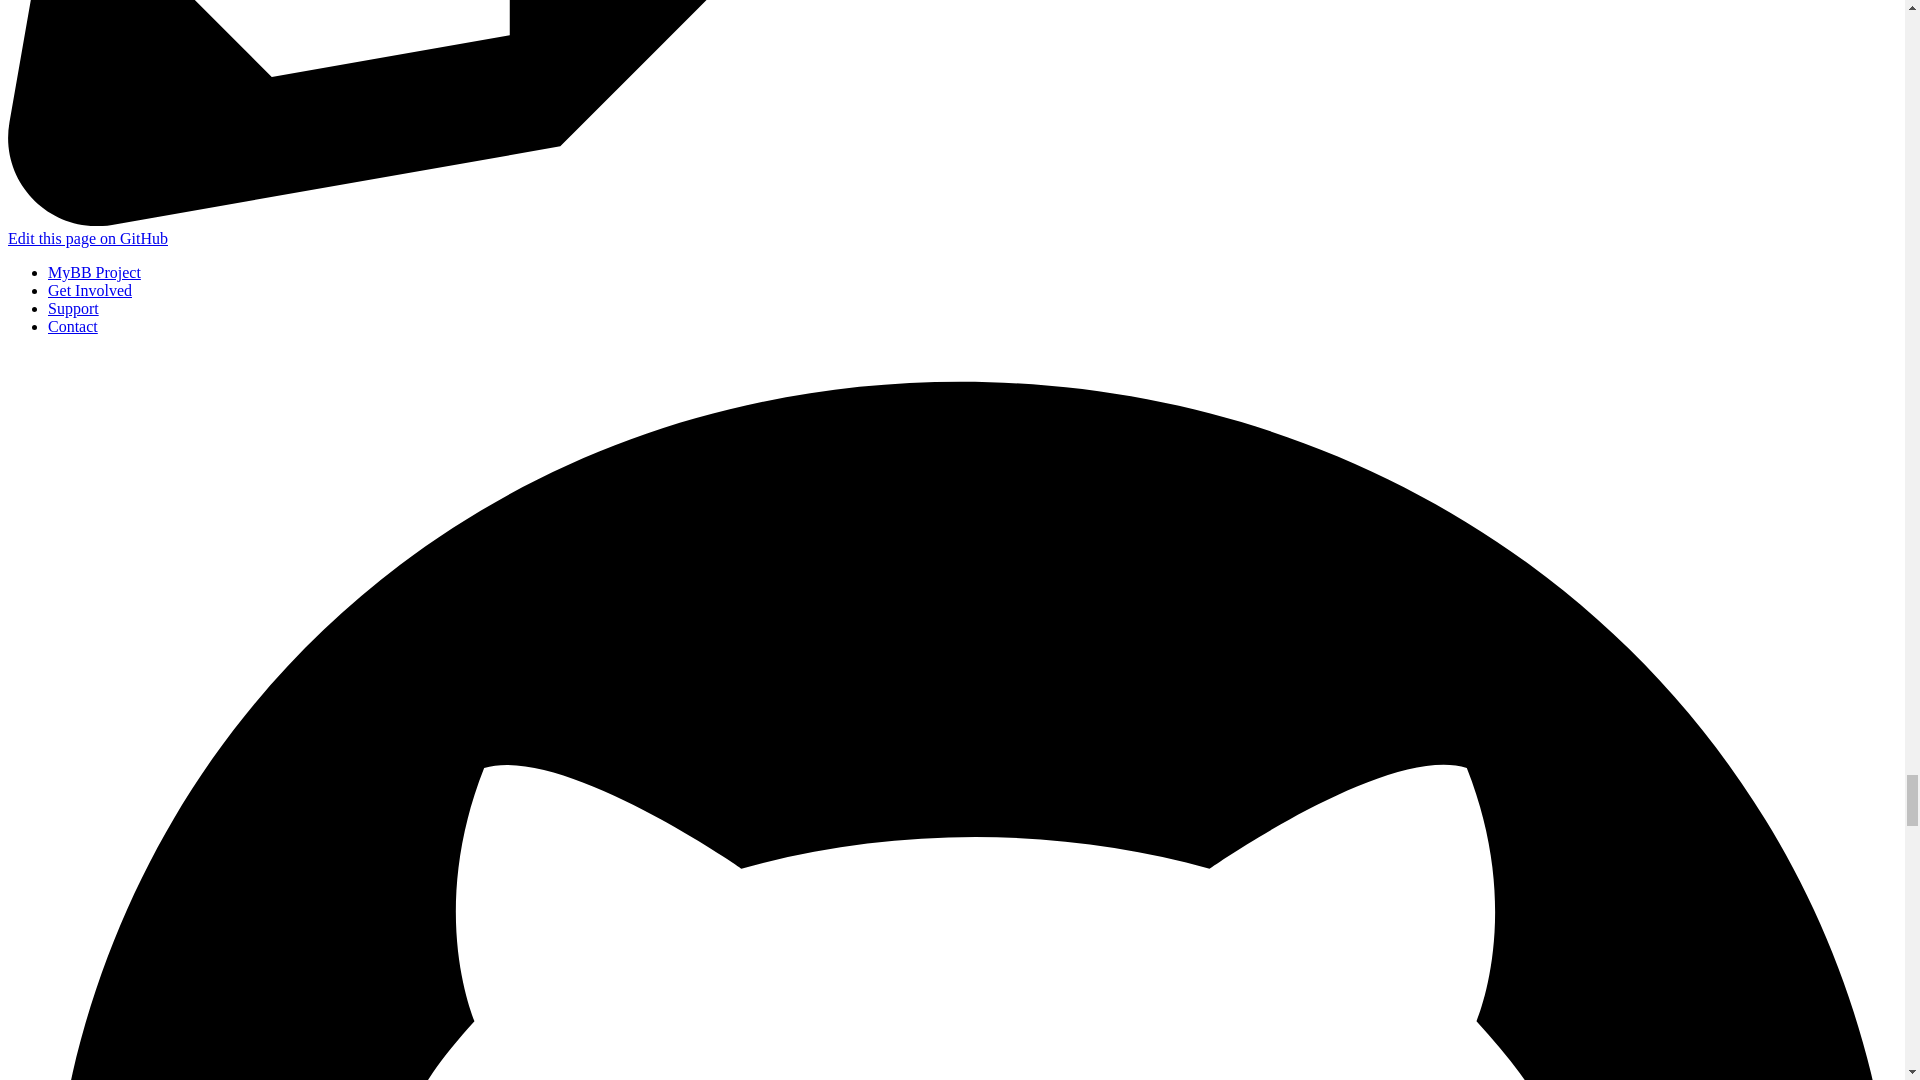 The image size is (1920, 1080). What do you see at coordinates (74, 308) in the screenshot?
I see `Support` at bounding box center [74, 308].